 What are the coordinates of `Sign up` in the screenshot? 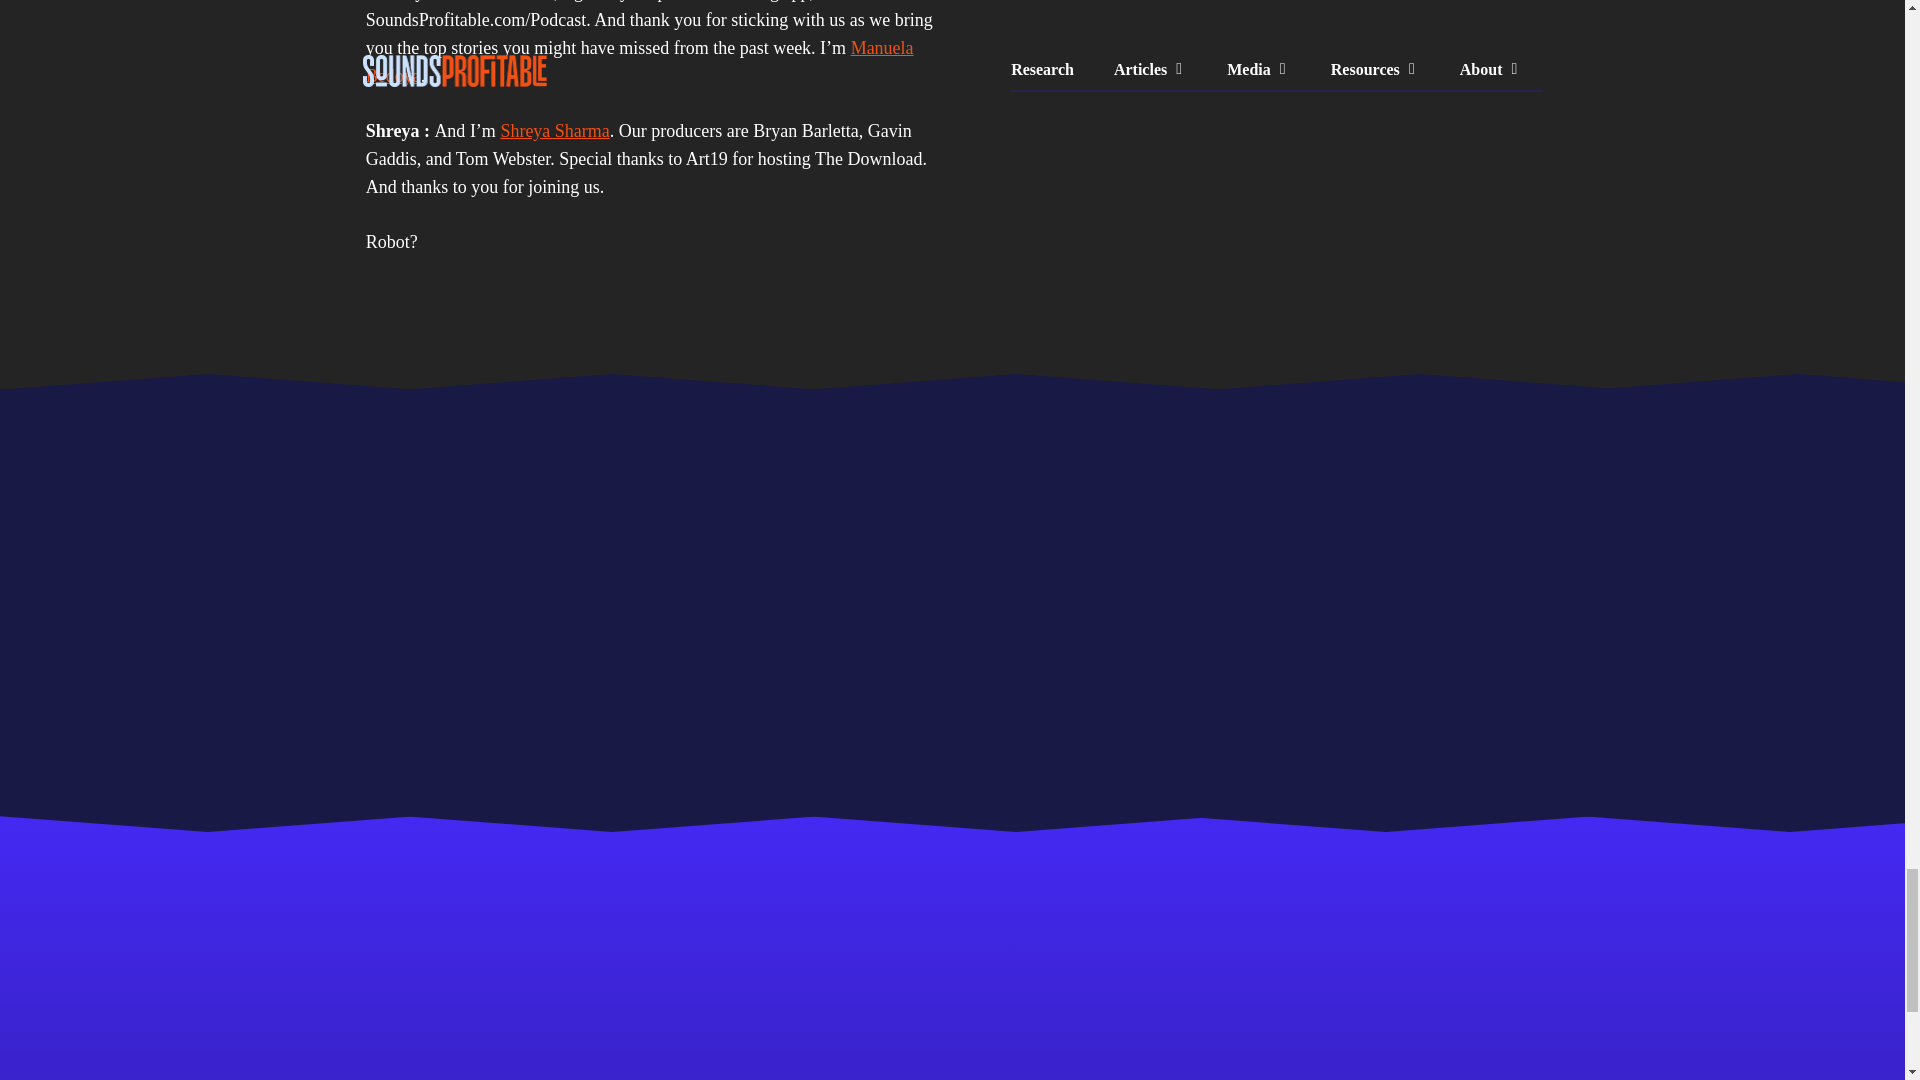 It's located at (1454, 520).